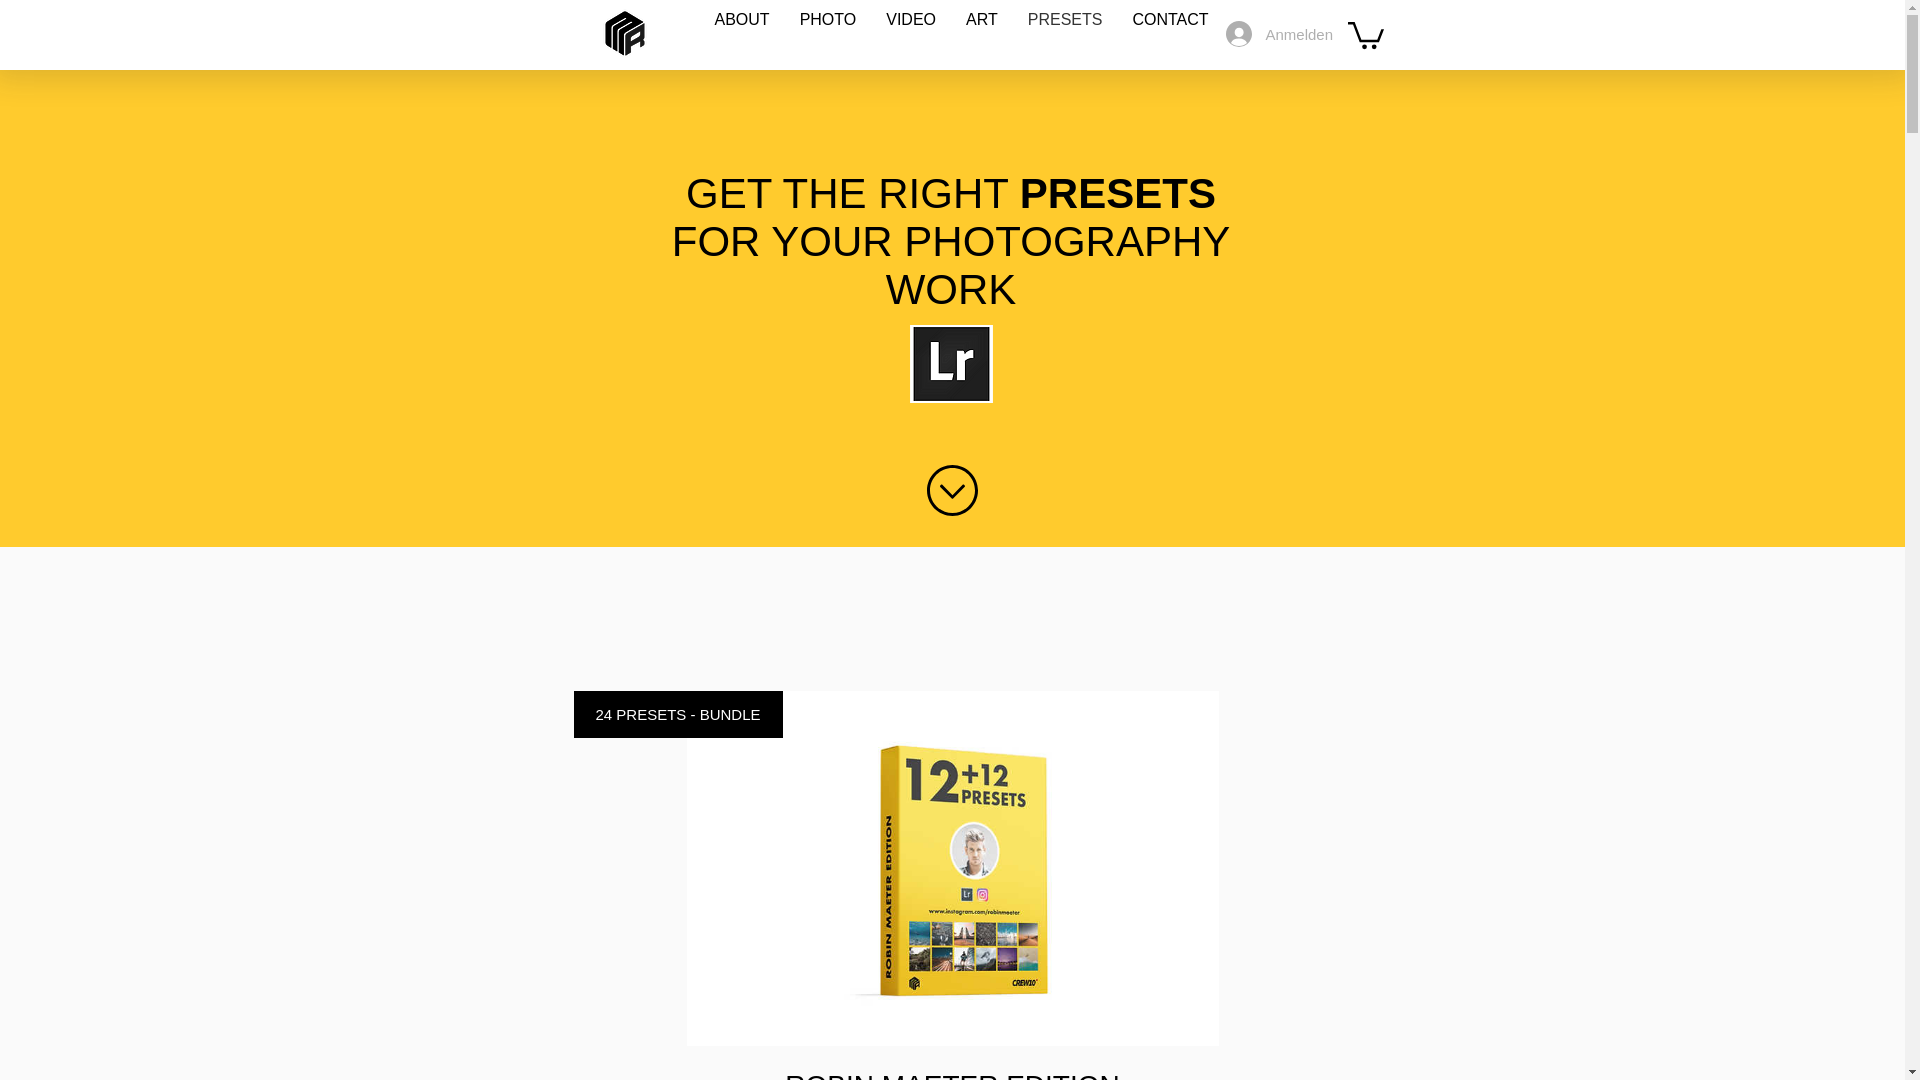 The width and height of the screenshot is (1920, 1080). Describe the element at coordinates (1272, 34) in the screenshot. I see `Anmelden` at that location.